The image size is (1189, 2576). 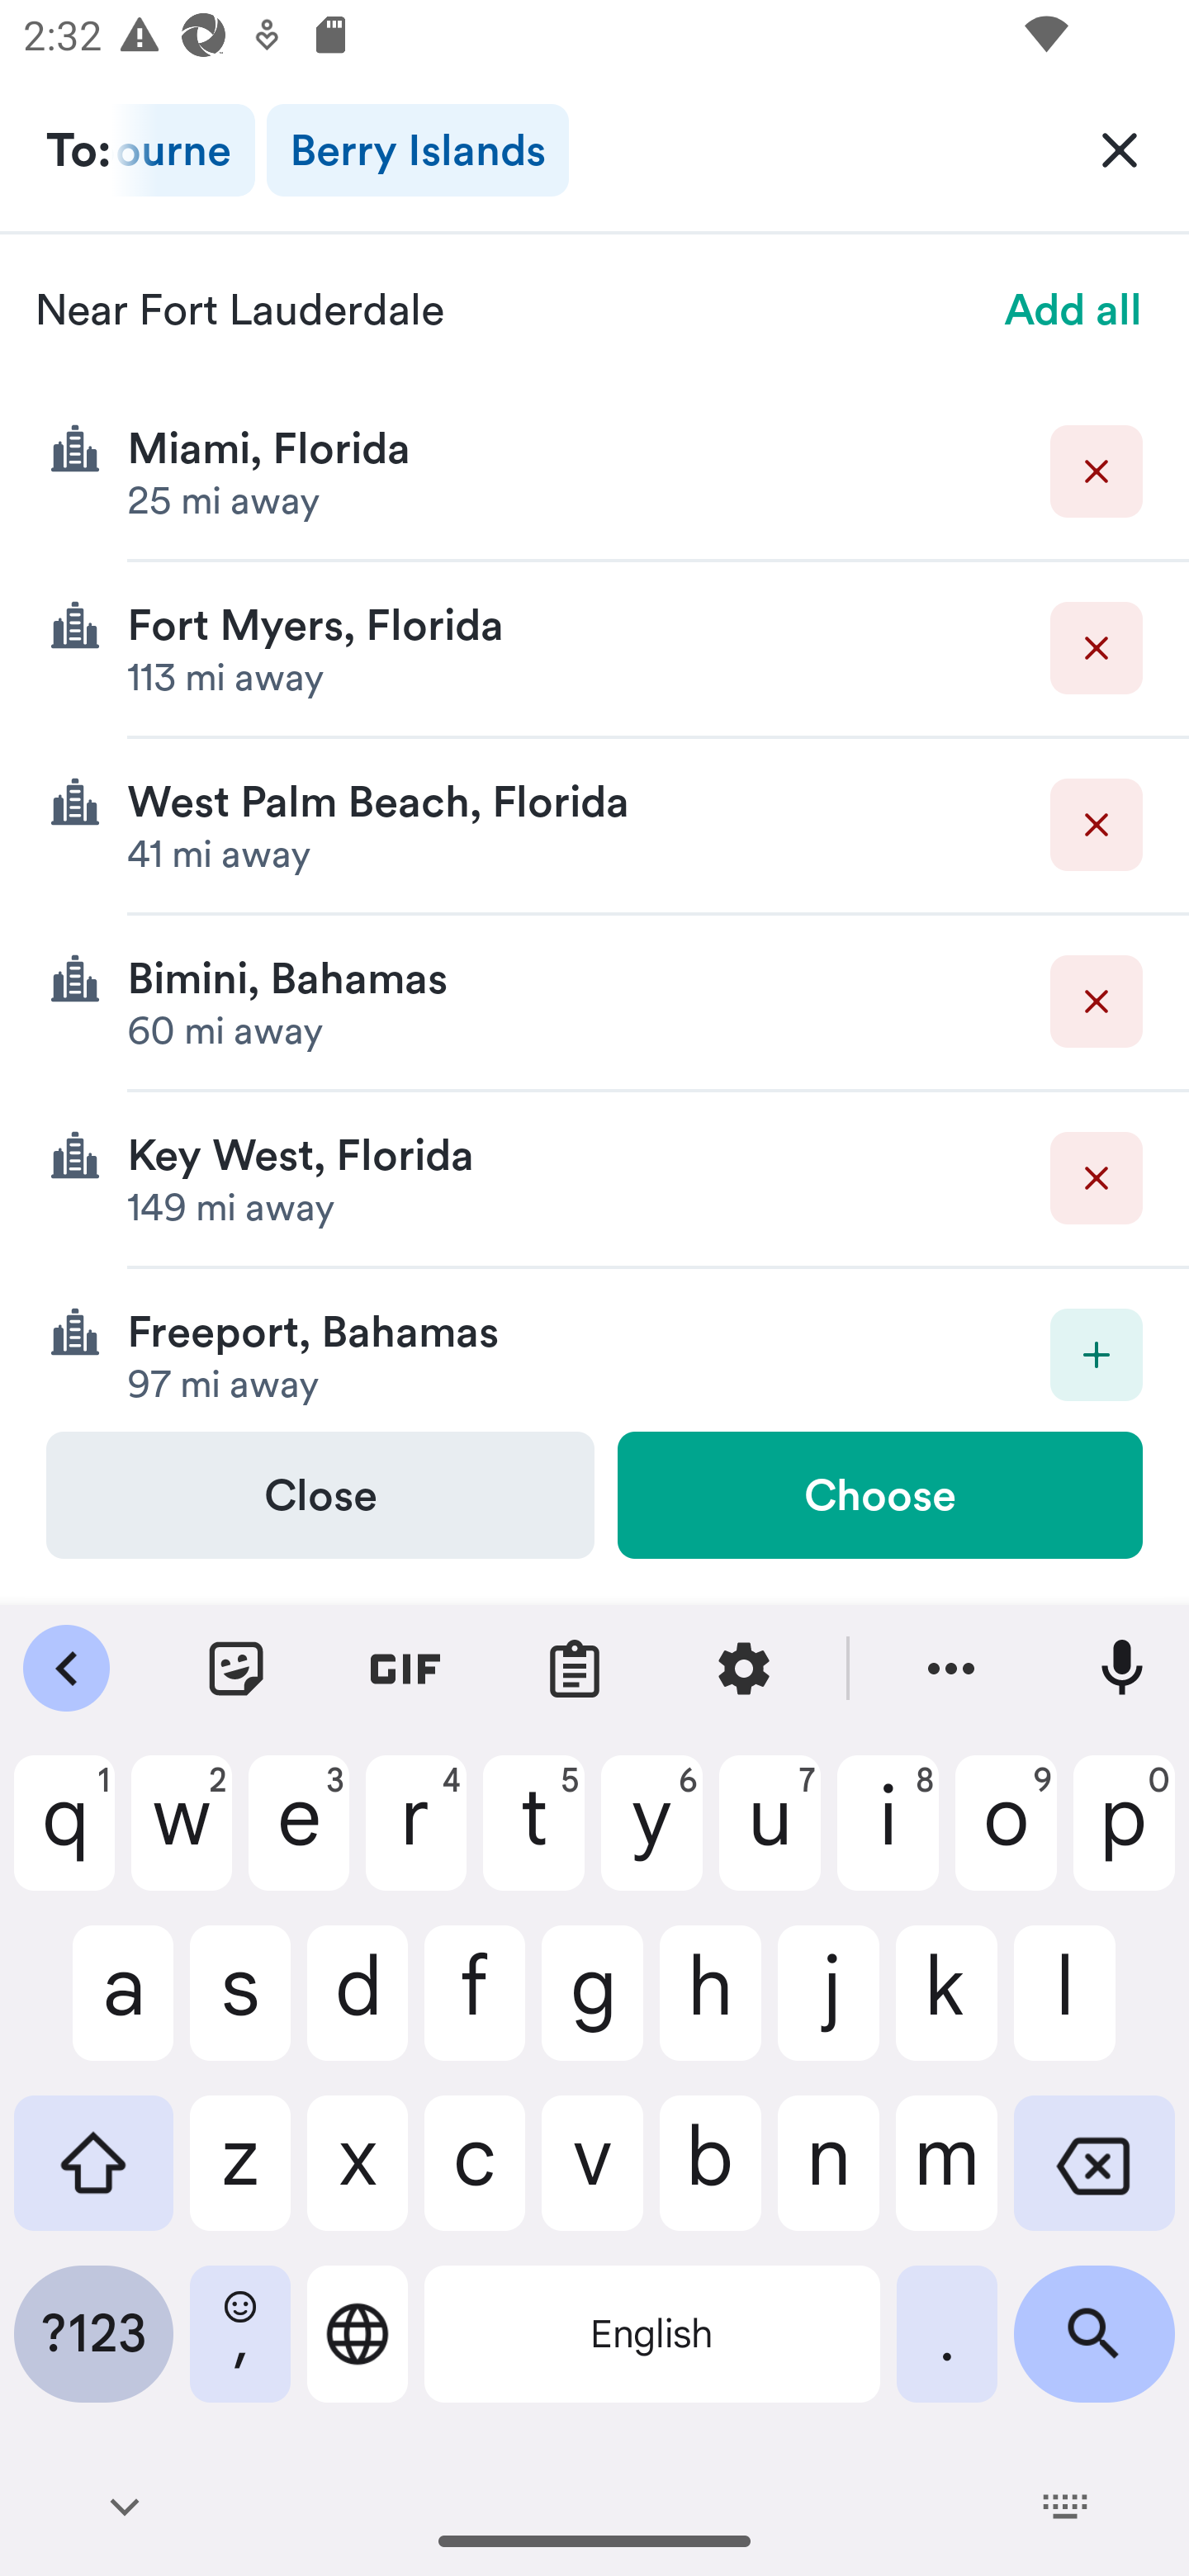 I want to click on Berry Islands, so click(x=417, y=150).